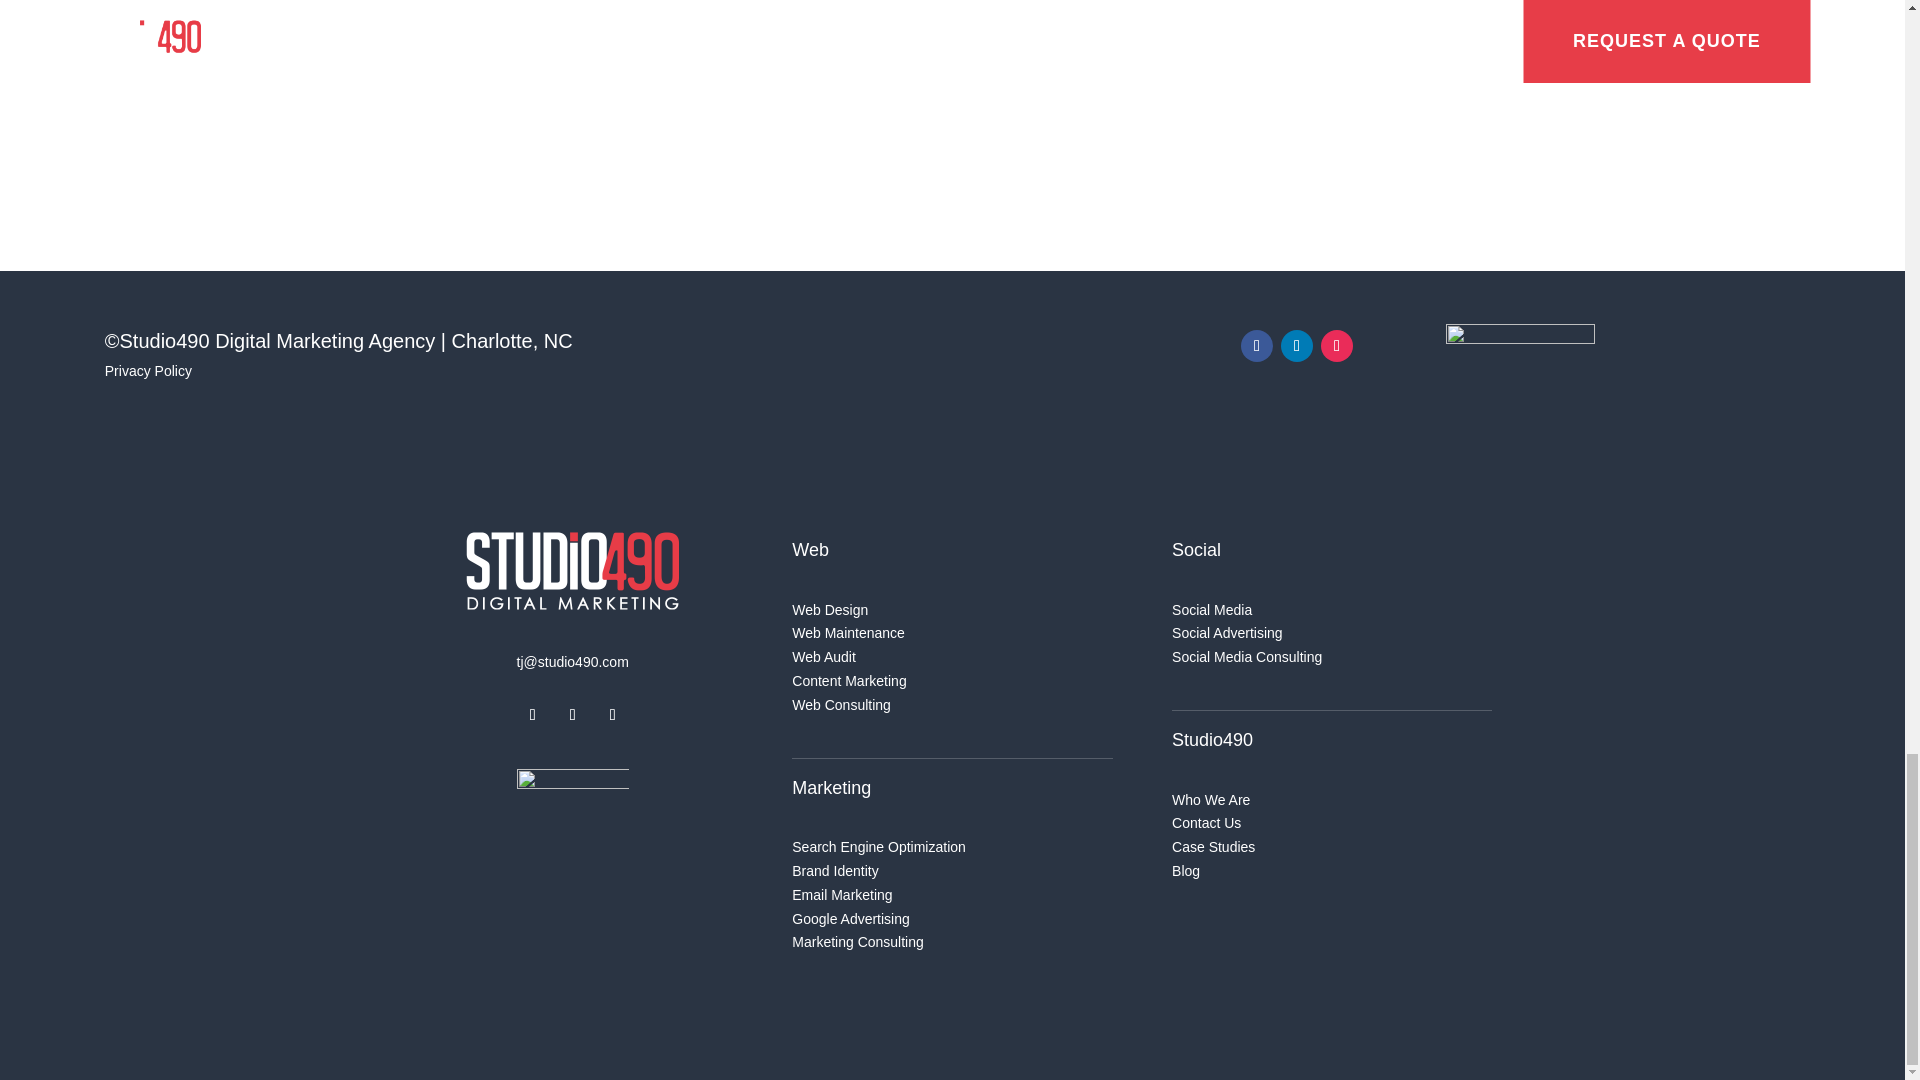 The width and height of the screenshot is (1920, 1080). What do you see at coordinates (572, 570) in the screenshot?
I see `WhiteS490Logo2023` at bounding box center [572, 570].